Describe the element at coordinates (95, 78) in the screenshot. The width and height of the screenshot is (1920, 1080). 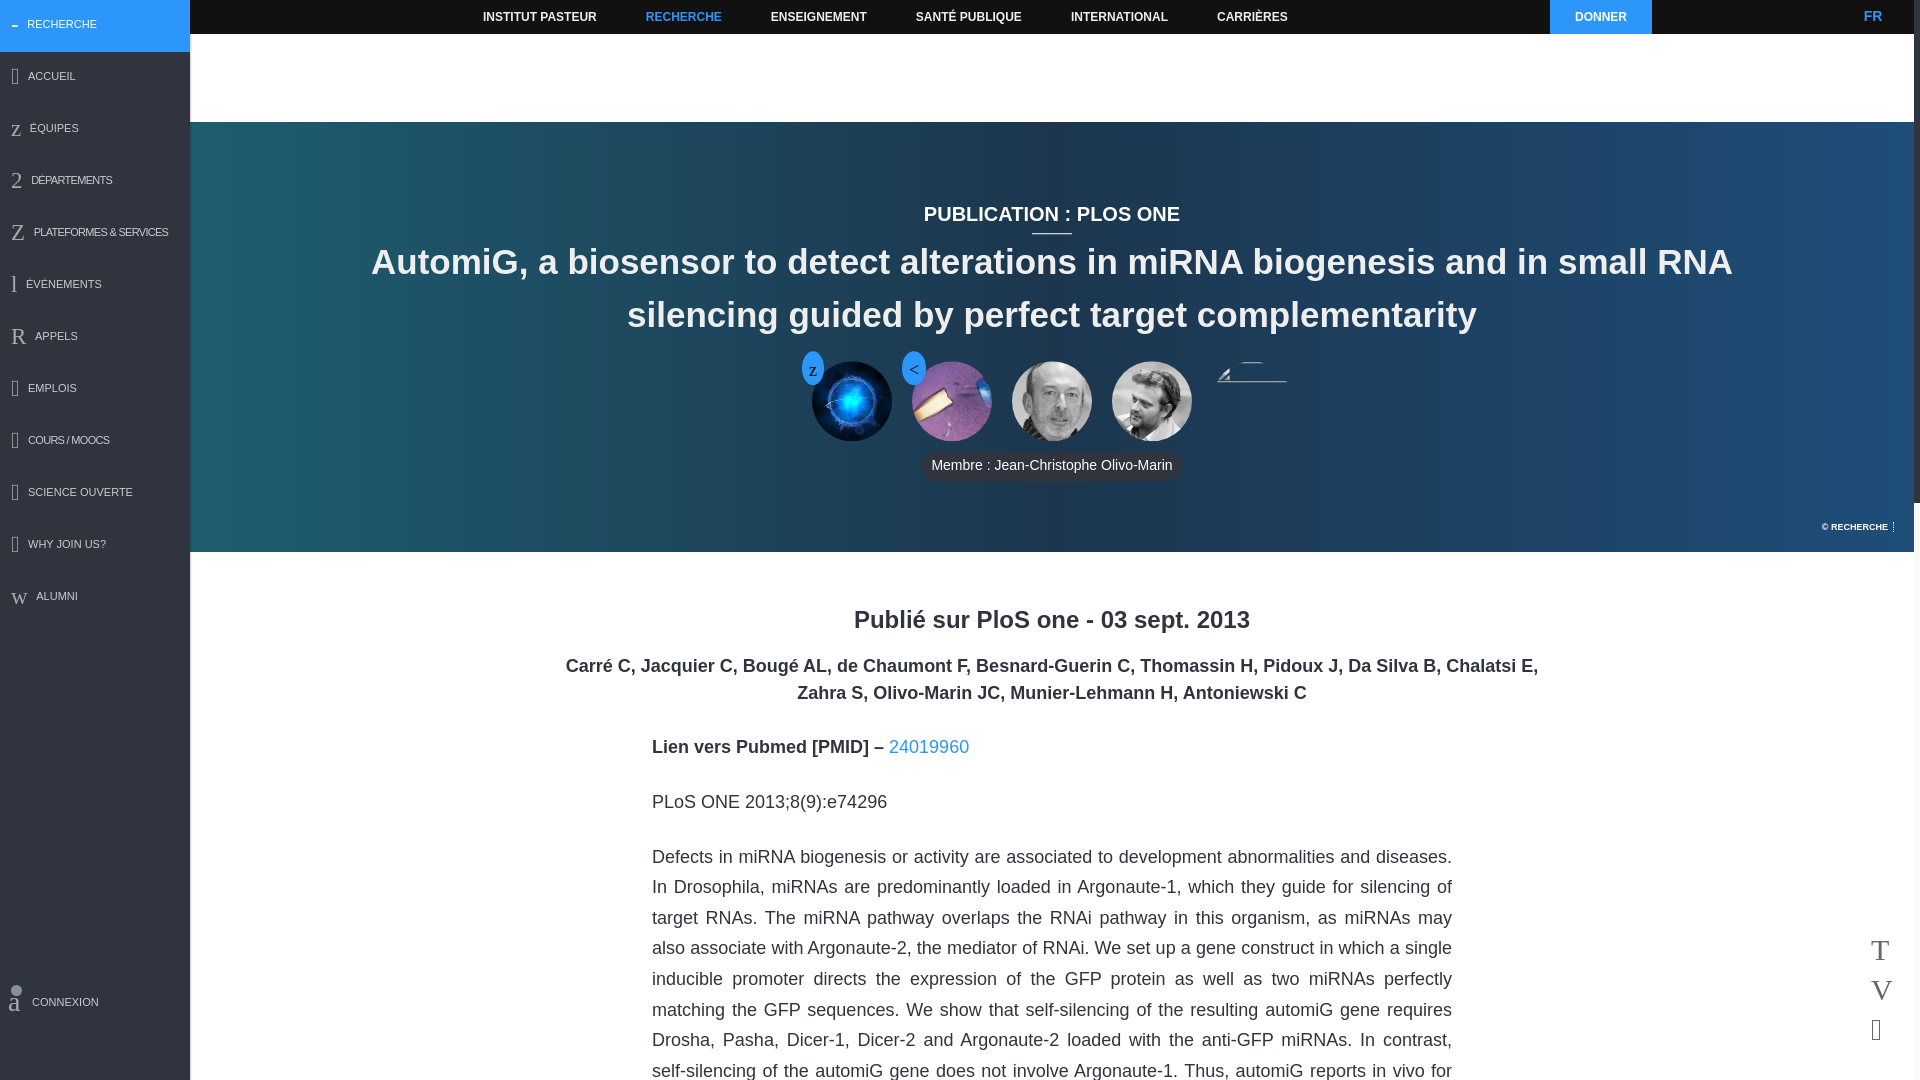
I see `ACCUEIL` at that location.